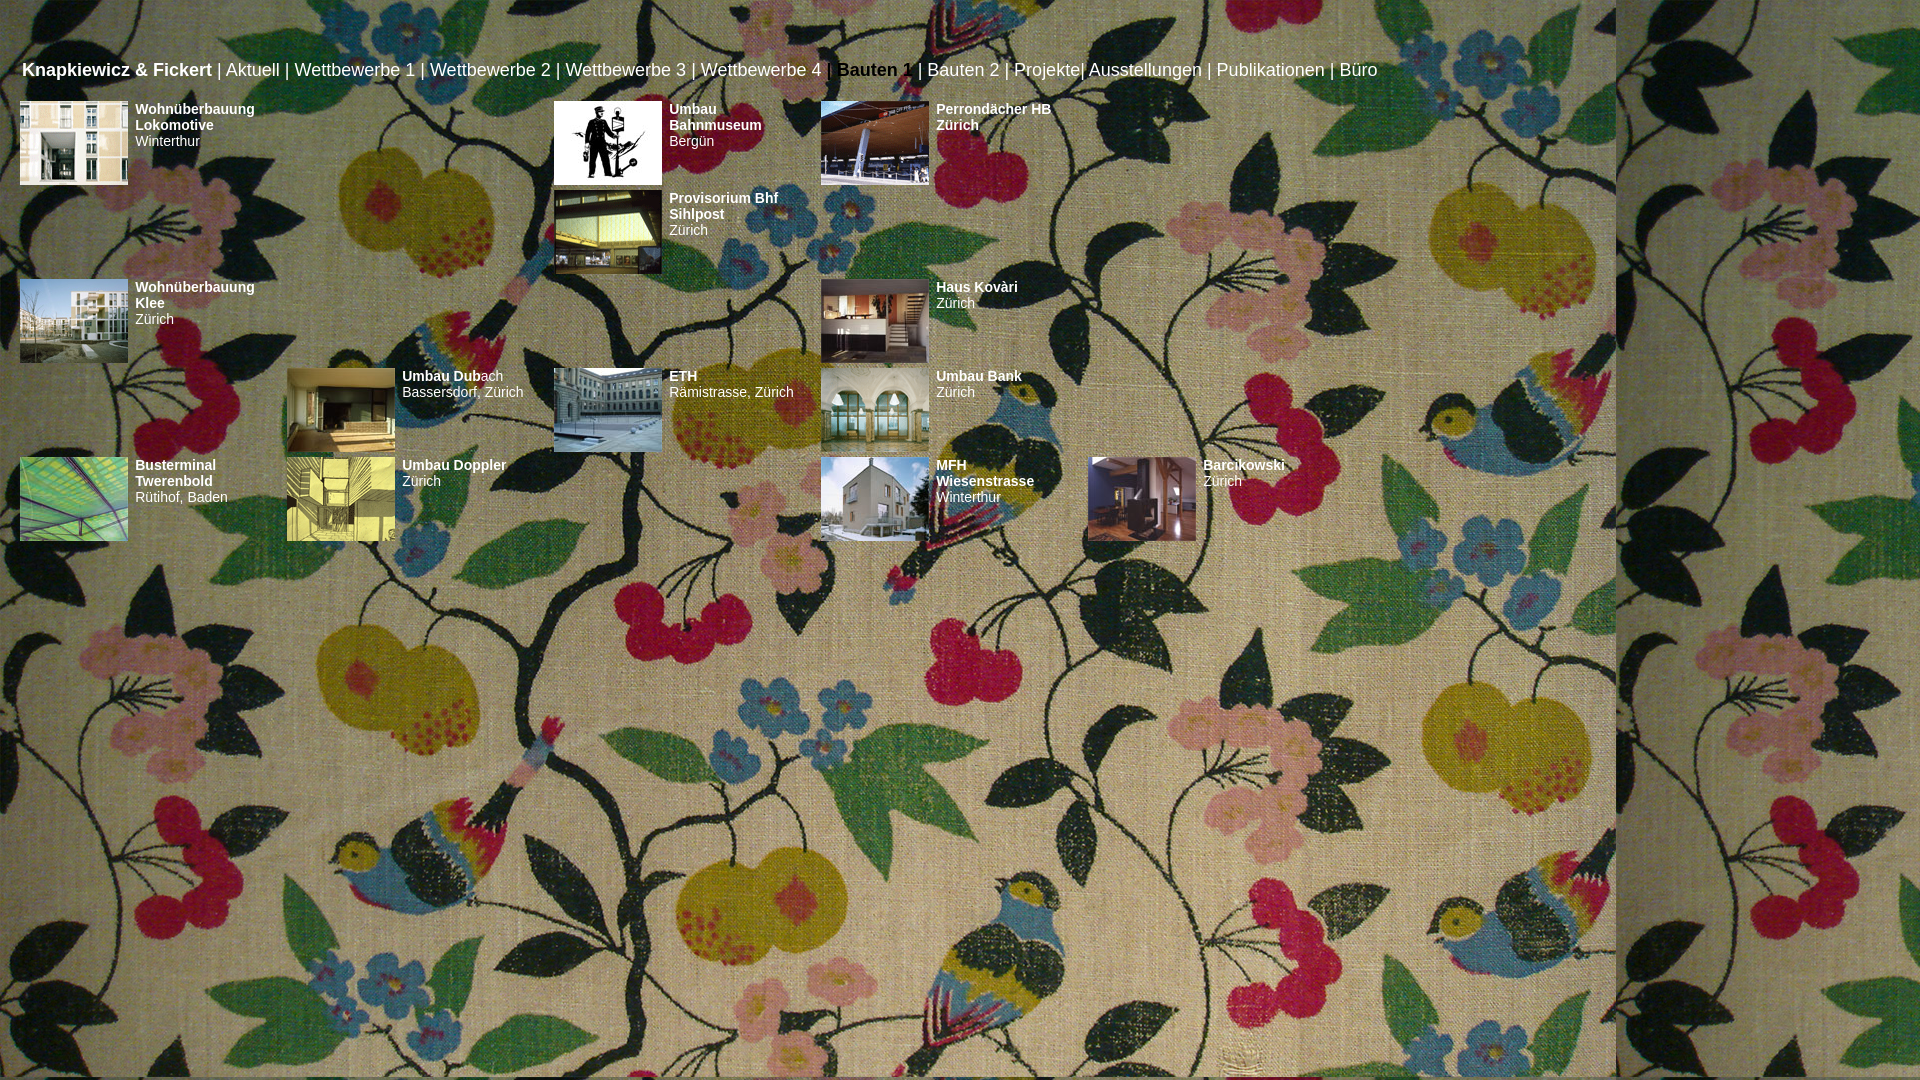 This screenshot has height=1080, width=1920. Describe the element at coordinates (1042, 70) in the screenshot. I see `| Projekte` at that location.